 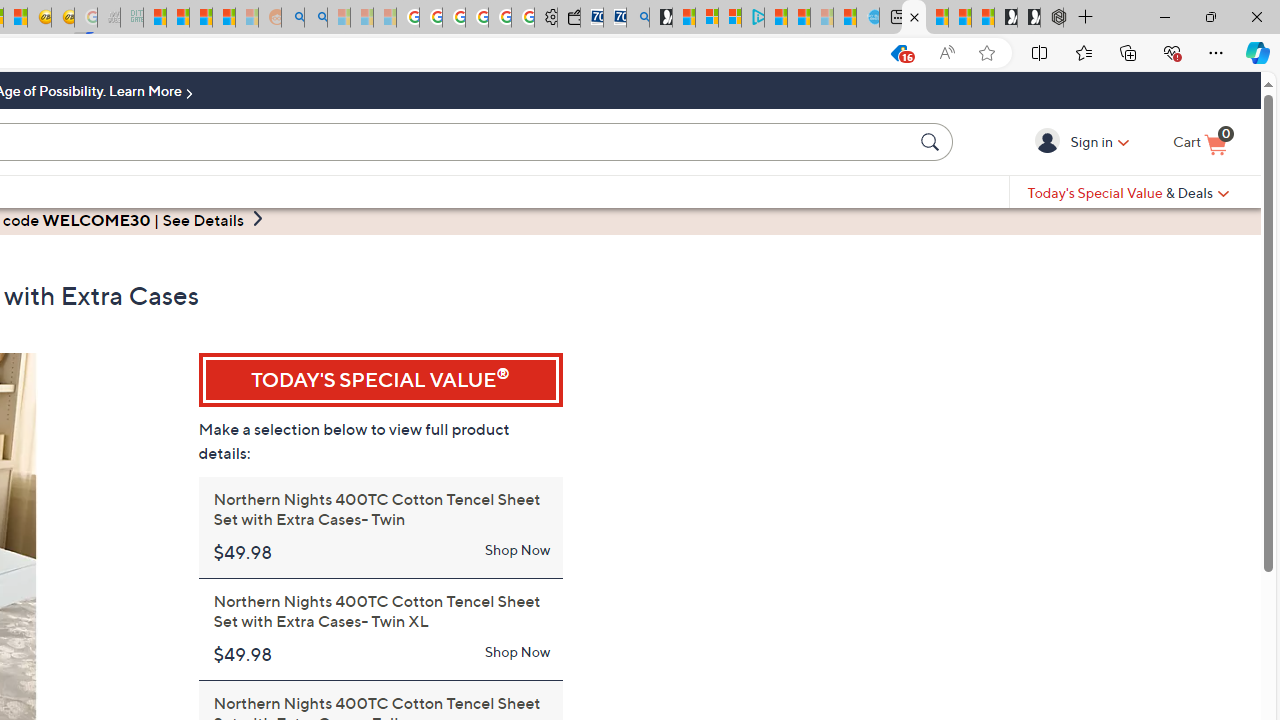 I want to click on Cheap Car Rentals - Save70.com, so click(x=614, y=18).